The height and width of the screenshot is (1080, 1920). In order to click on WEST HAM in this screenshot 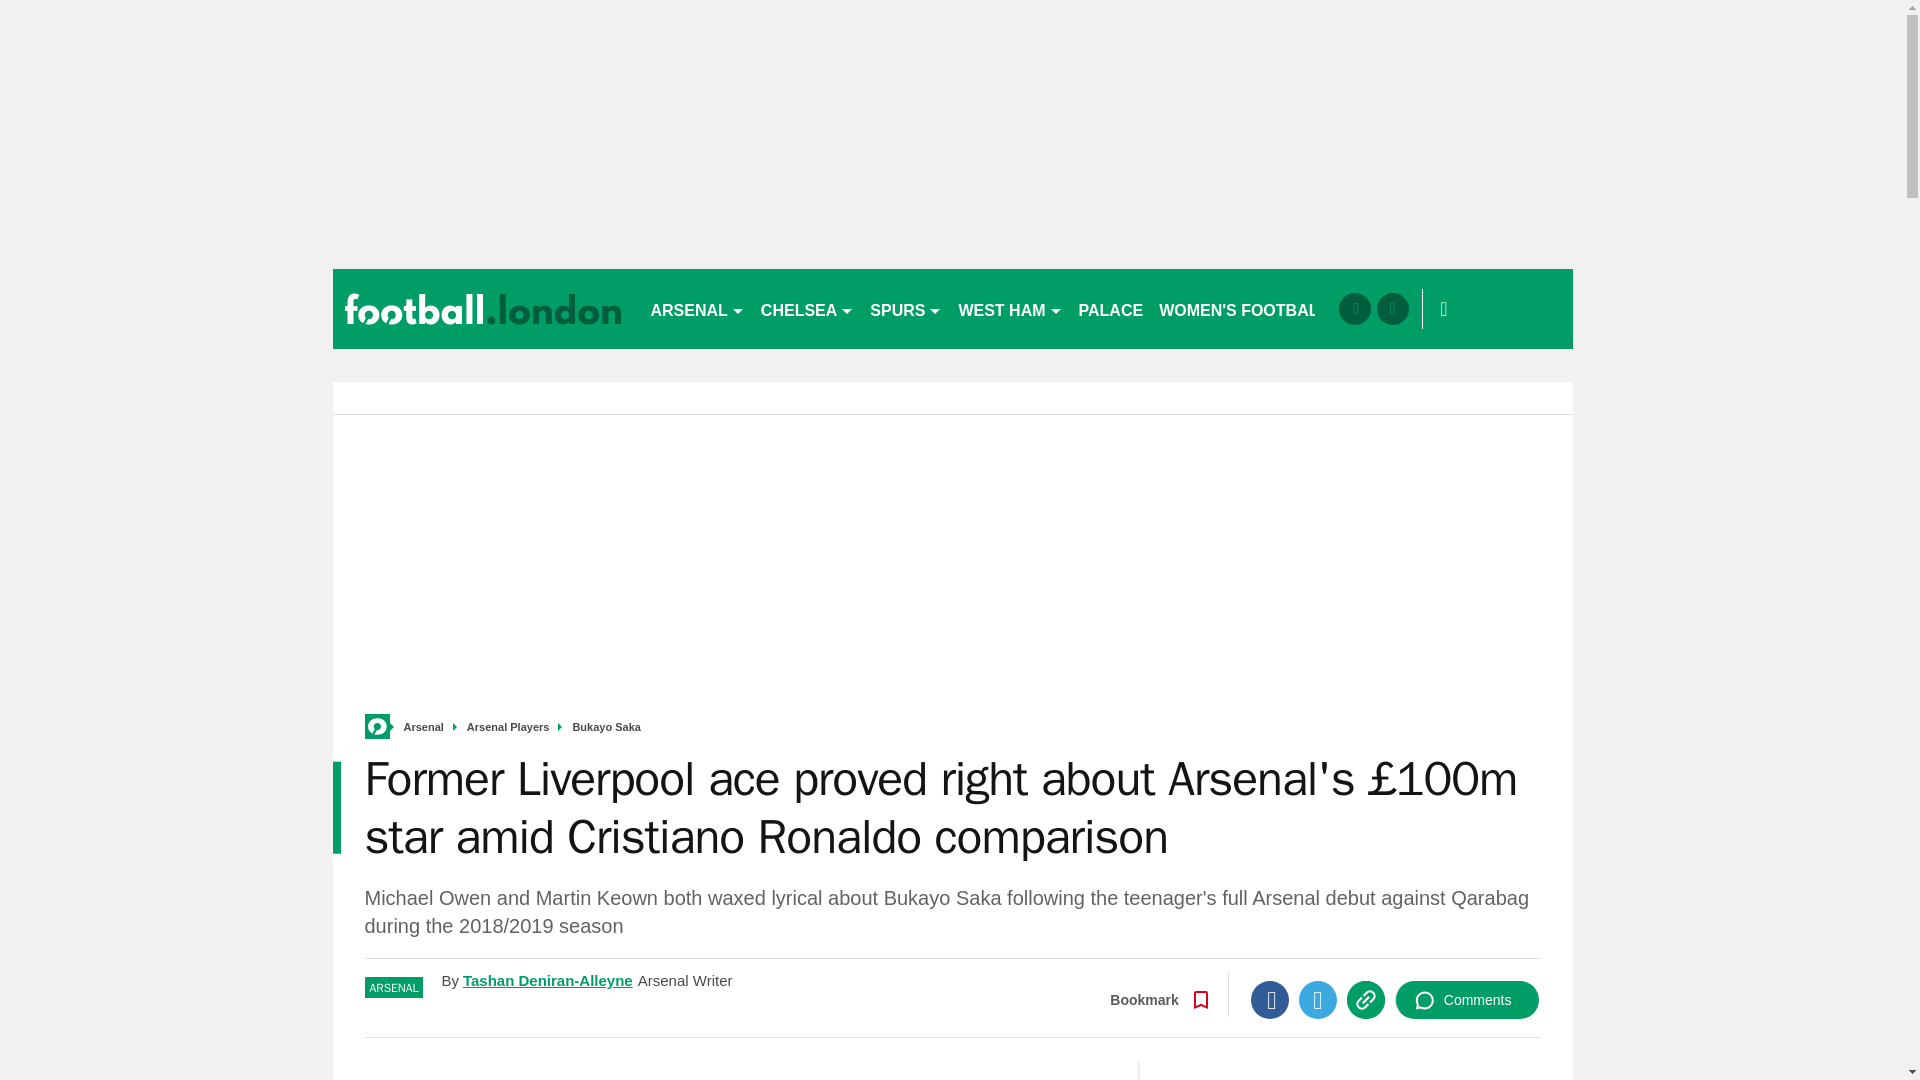, I will do `click(1010, 308)`.